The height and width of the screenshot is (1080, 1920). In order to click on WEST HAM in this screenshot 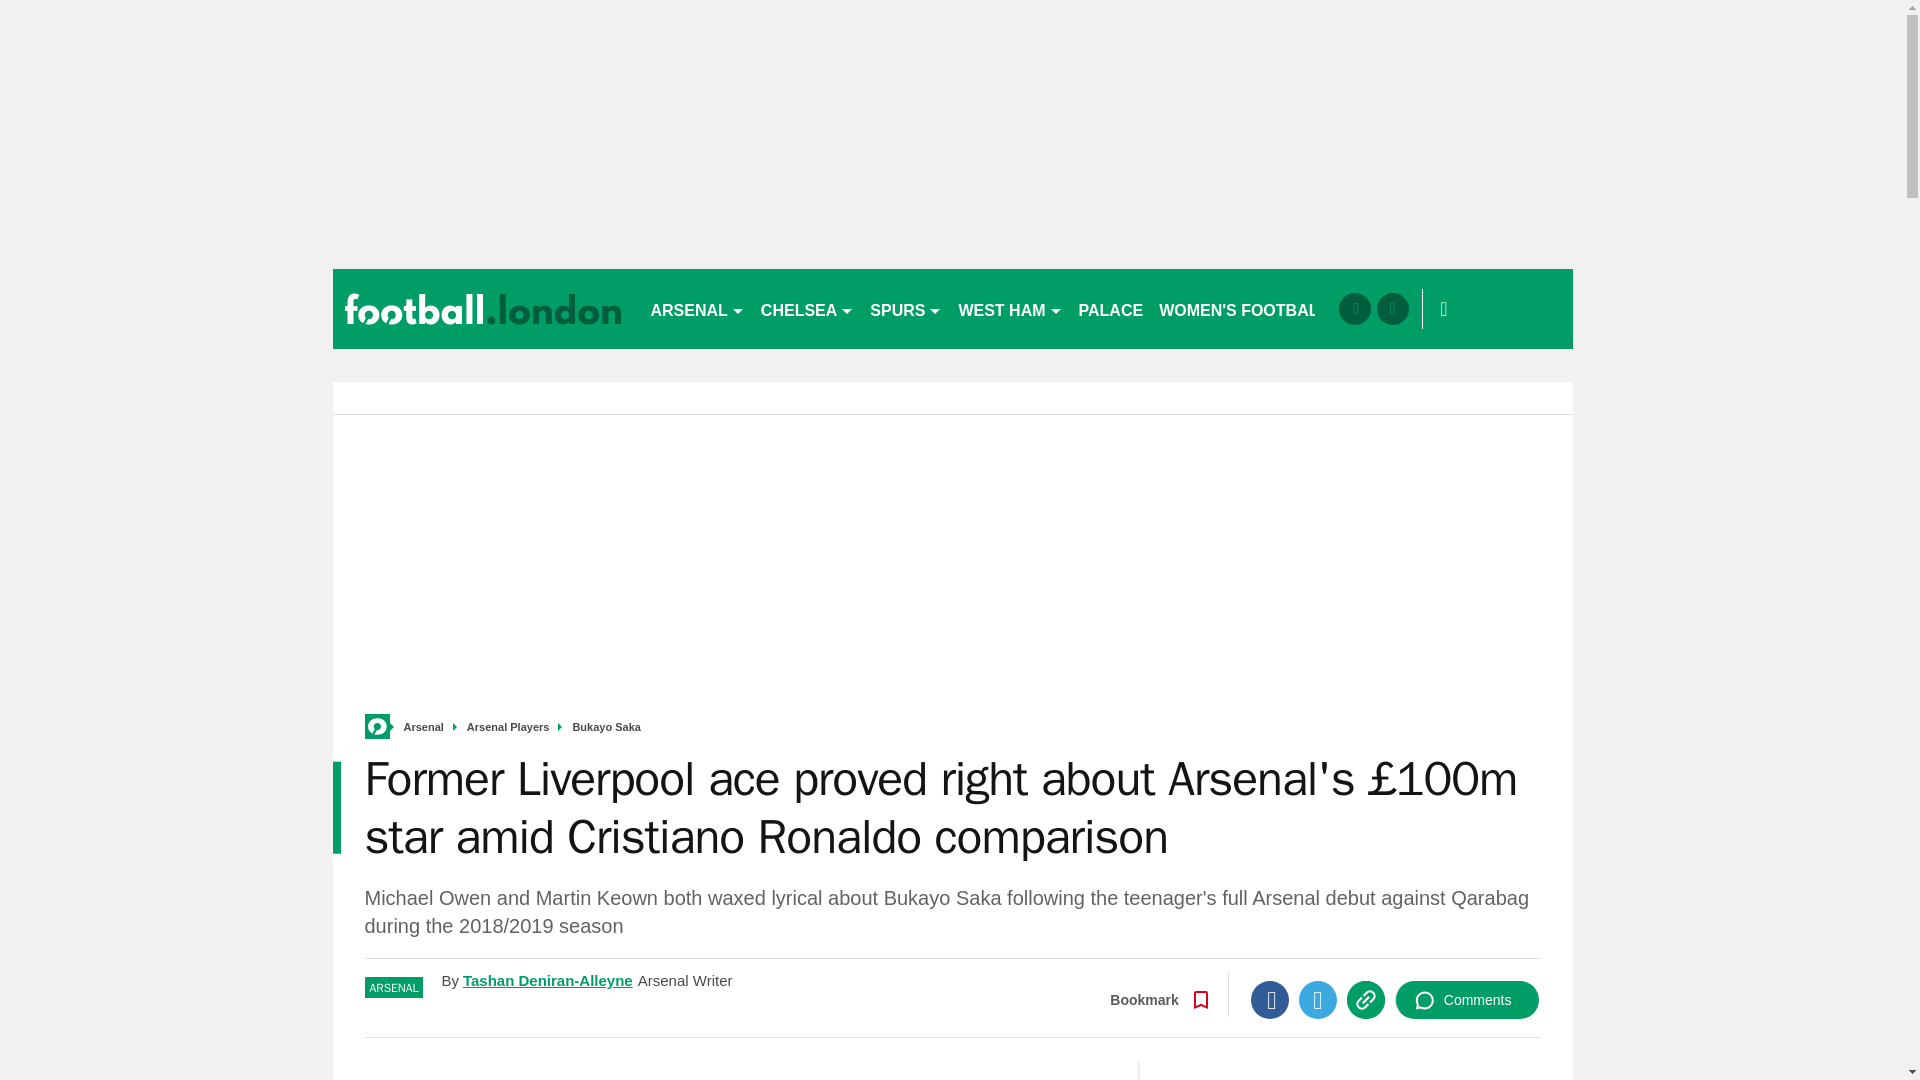, I will do `click(1010, 308)`.